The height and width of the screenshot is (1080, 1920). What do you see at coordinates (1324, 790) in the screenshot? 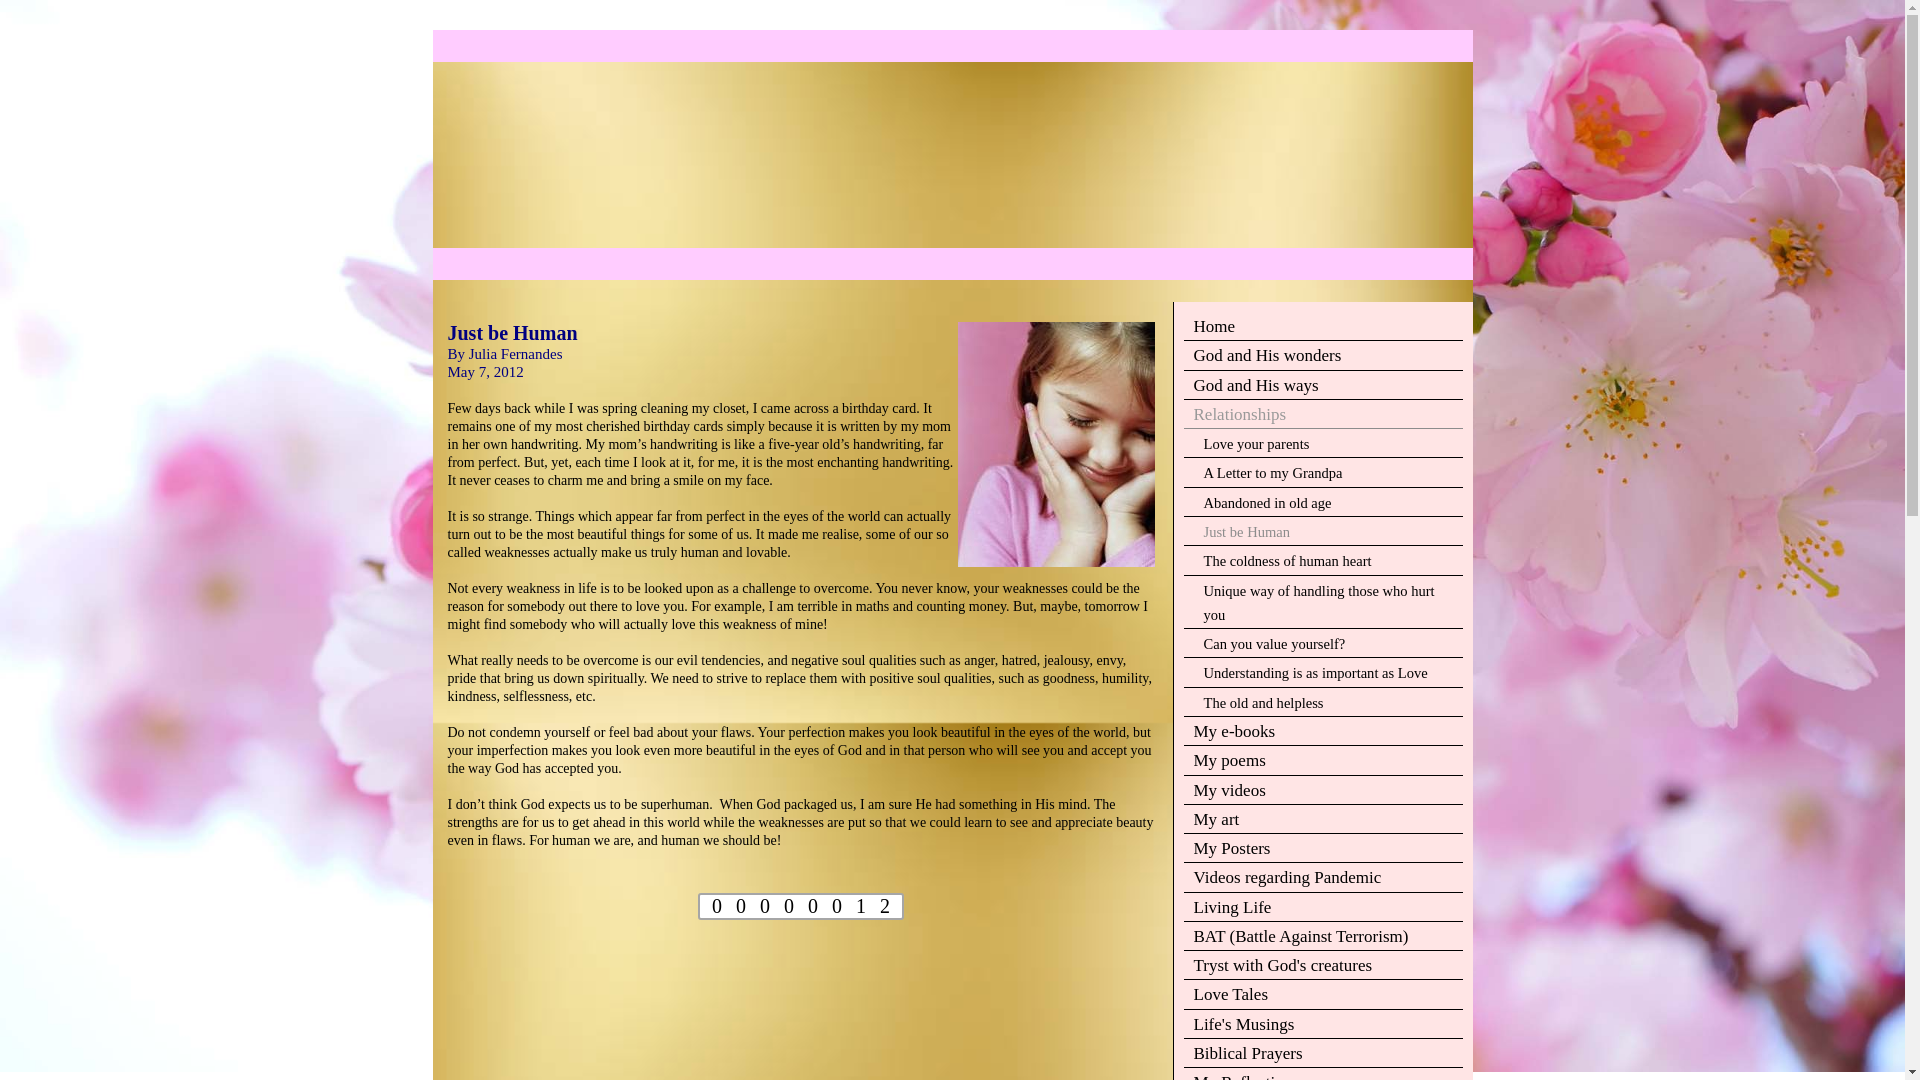
I see `My videos` at bounding box center [1324, 790].